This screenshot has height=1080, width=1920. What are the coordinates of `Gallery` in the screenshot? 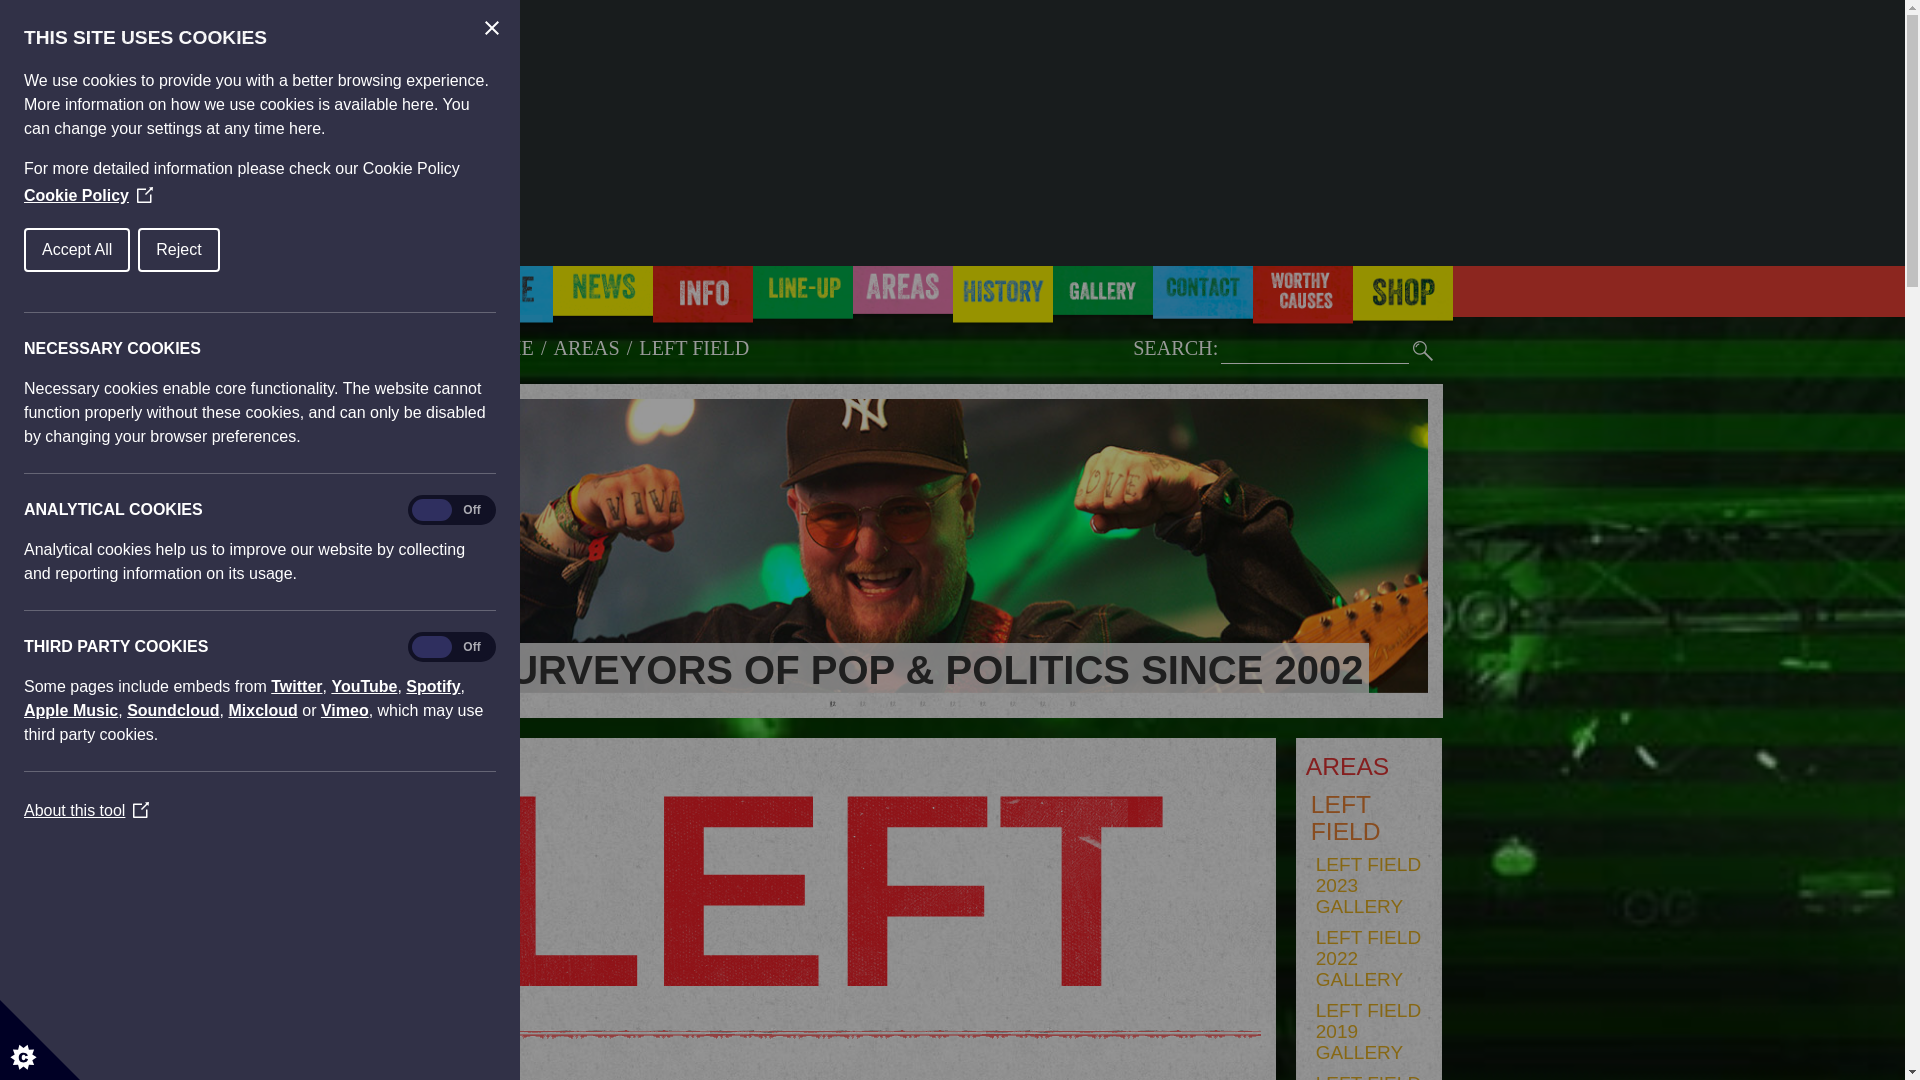 It's located at (1102, 300).